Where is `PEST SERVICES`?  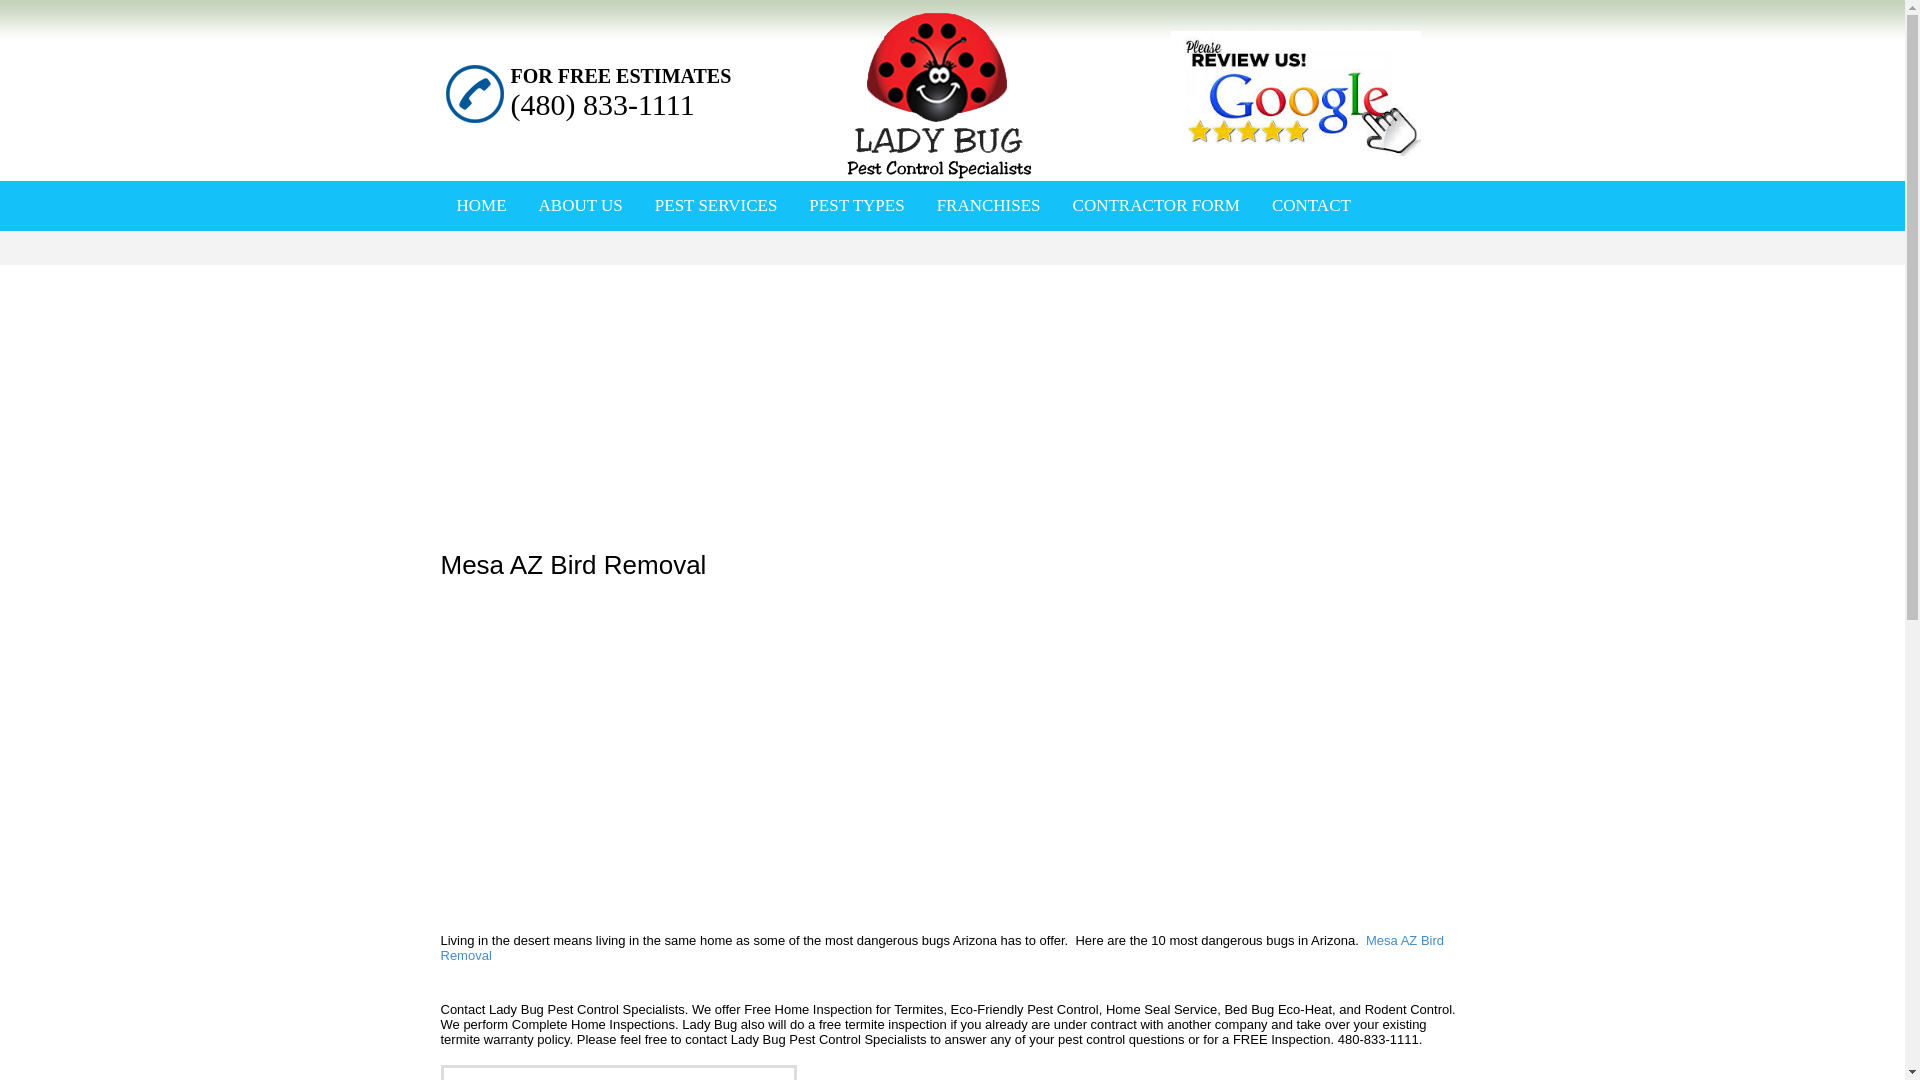 PEST SERVICES is located at coordinates (716, 205).